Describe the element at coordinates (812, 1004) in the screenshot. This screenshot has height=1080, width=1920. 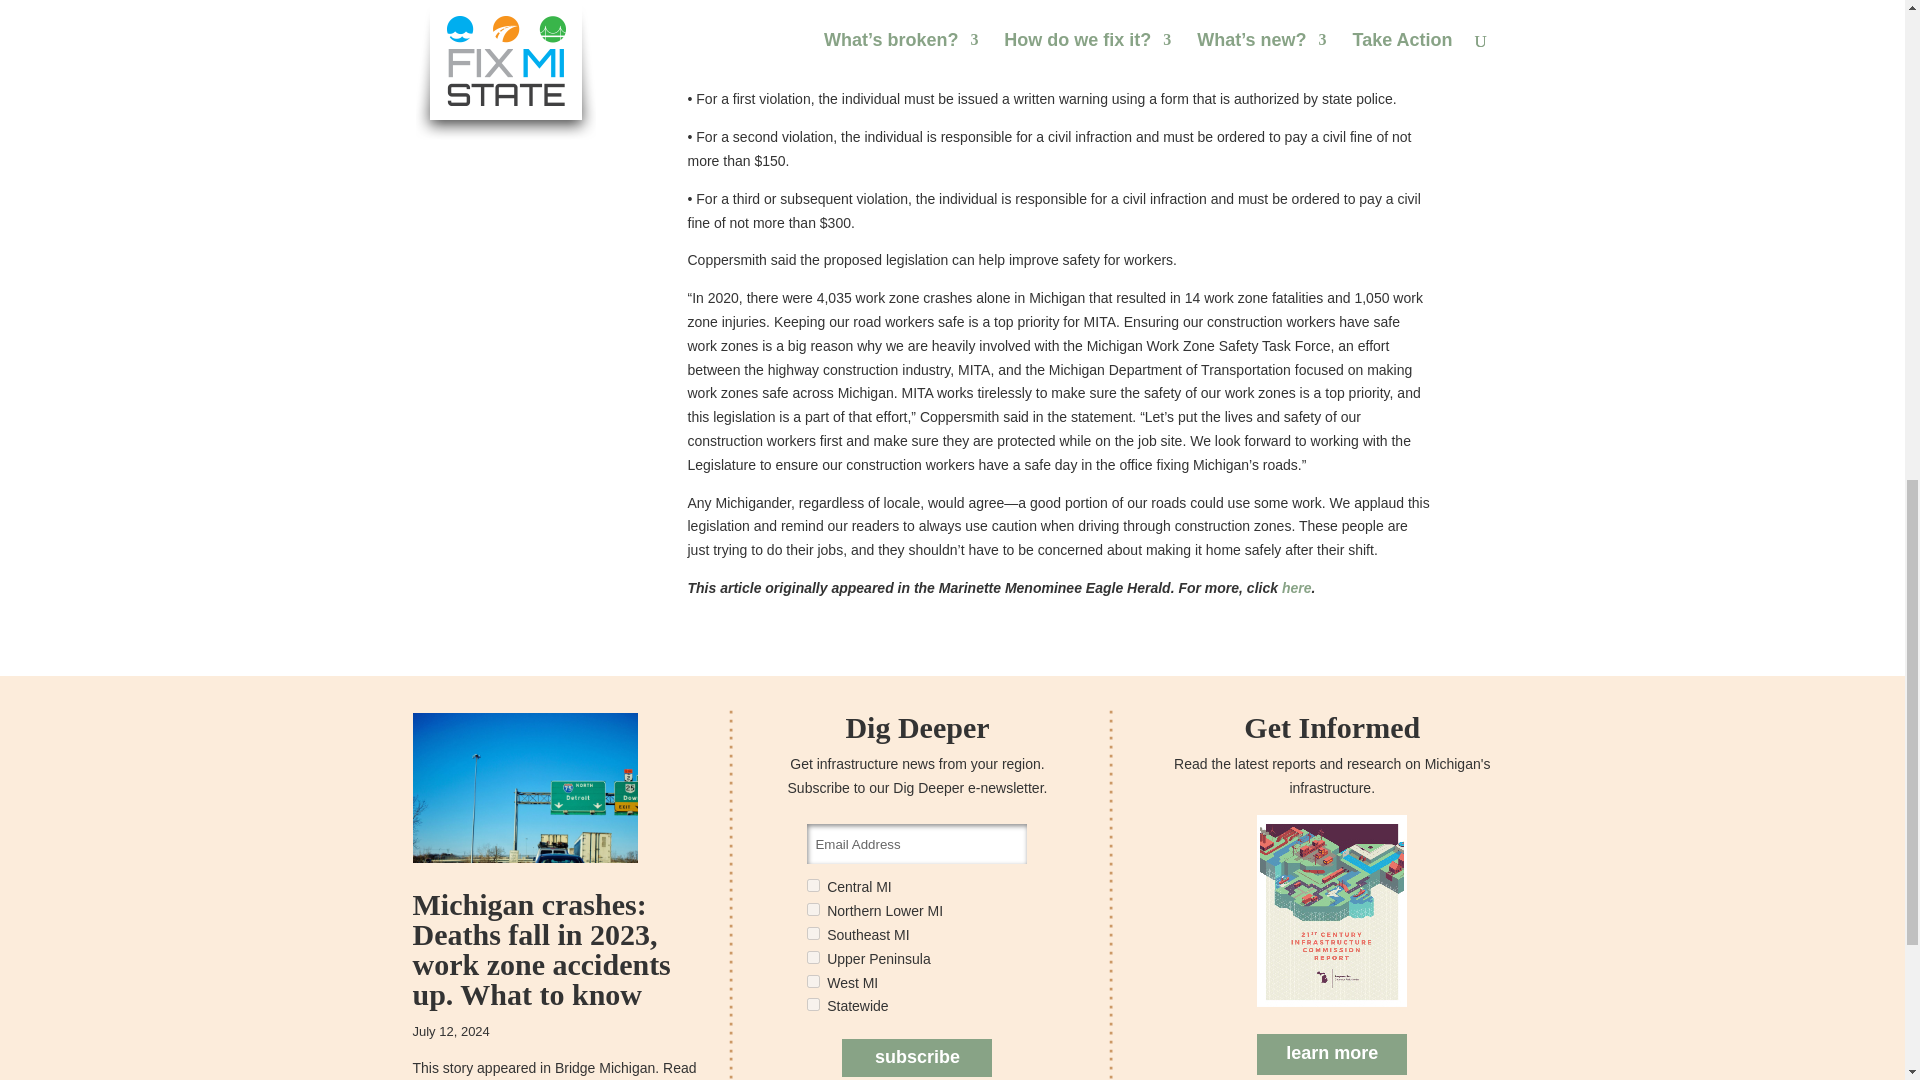
I see `Statewide` at that location.